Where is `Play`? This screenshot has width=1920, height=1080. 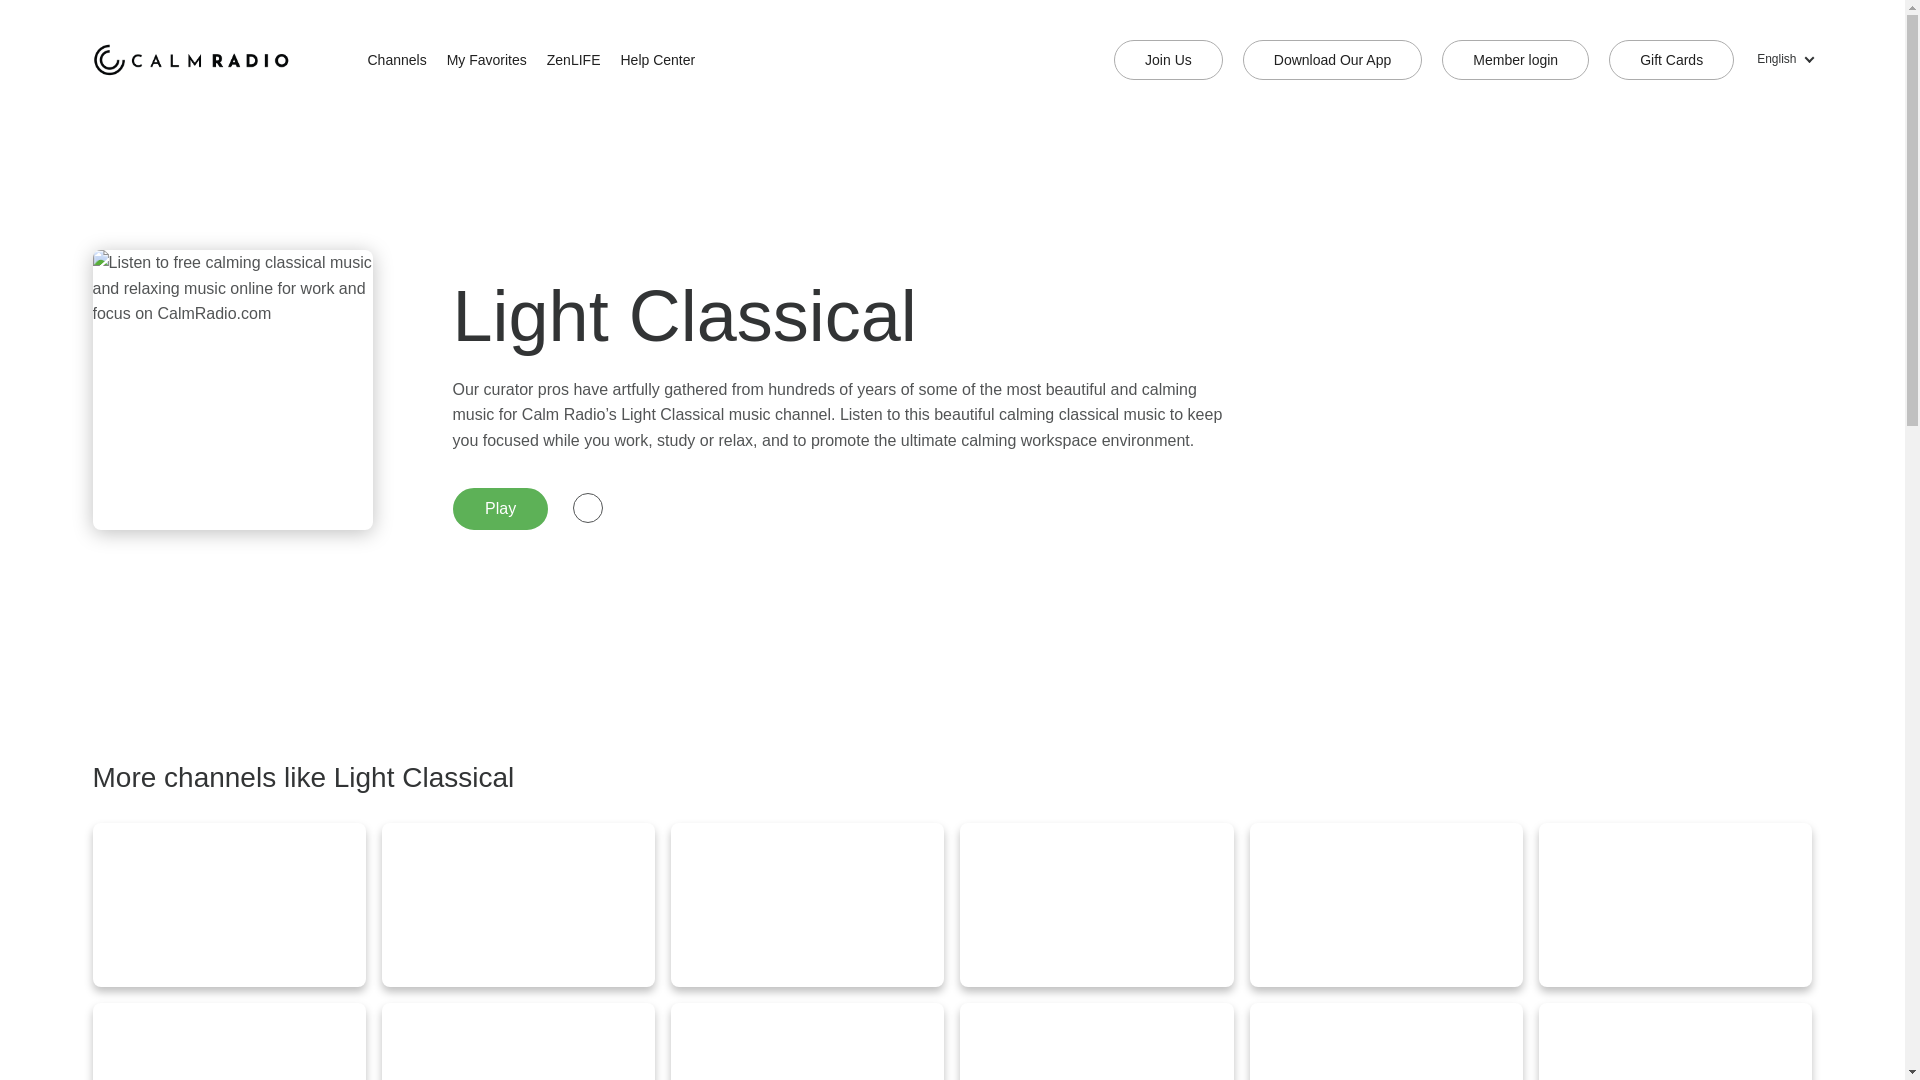 Play is located at coordinates (499, 509).